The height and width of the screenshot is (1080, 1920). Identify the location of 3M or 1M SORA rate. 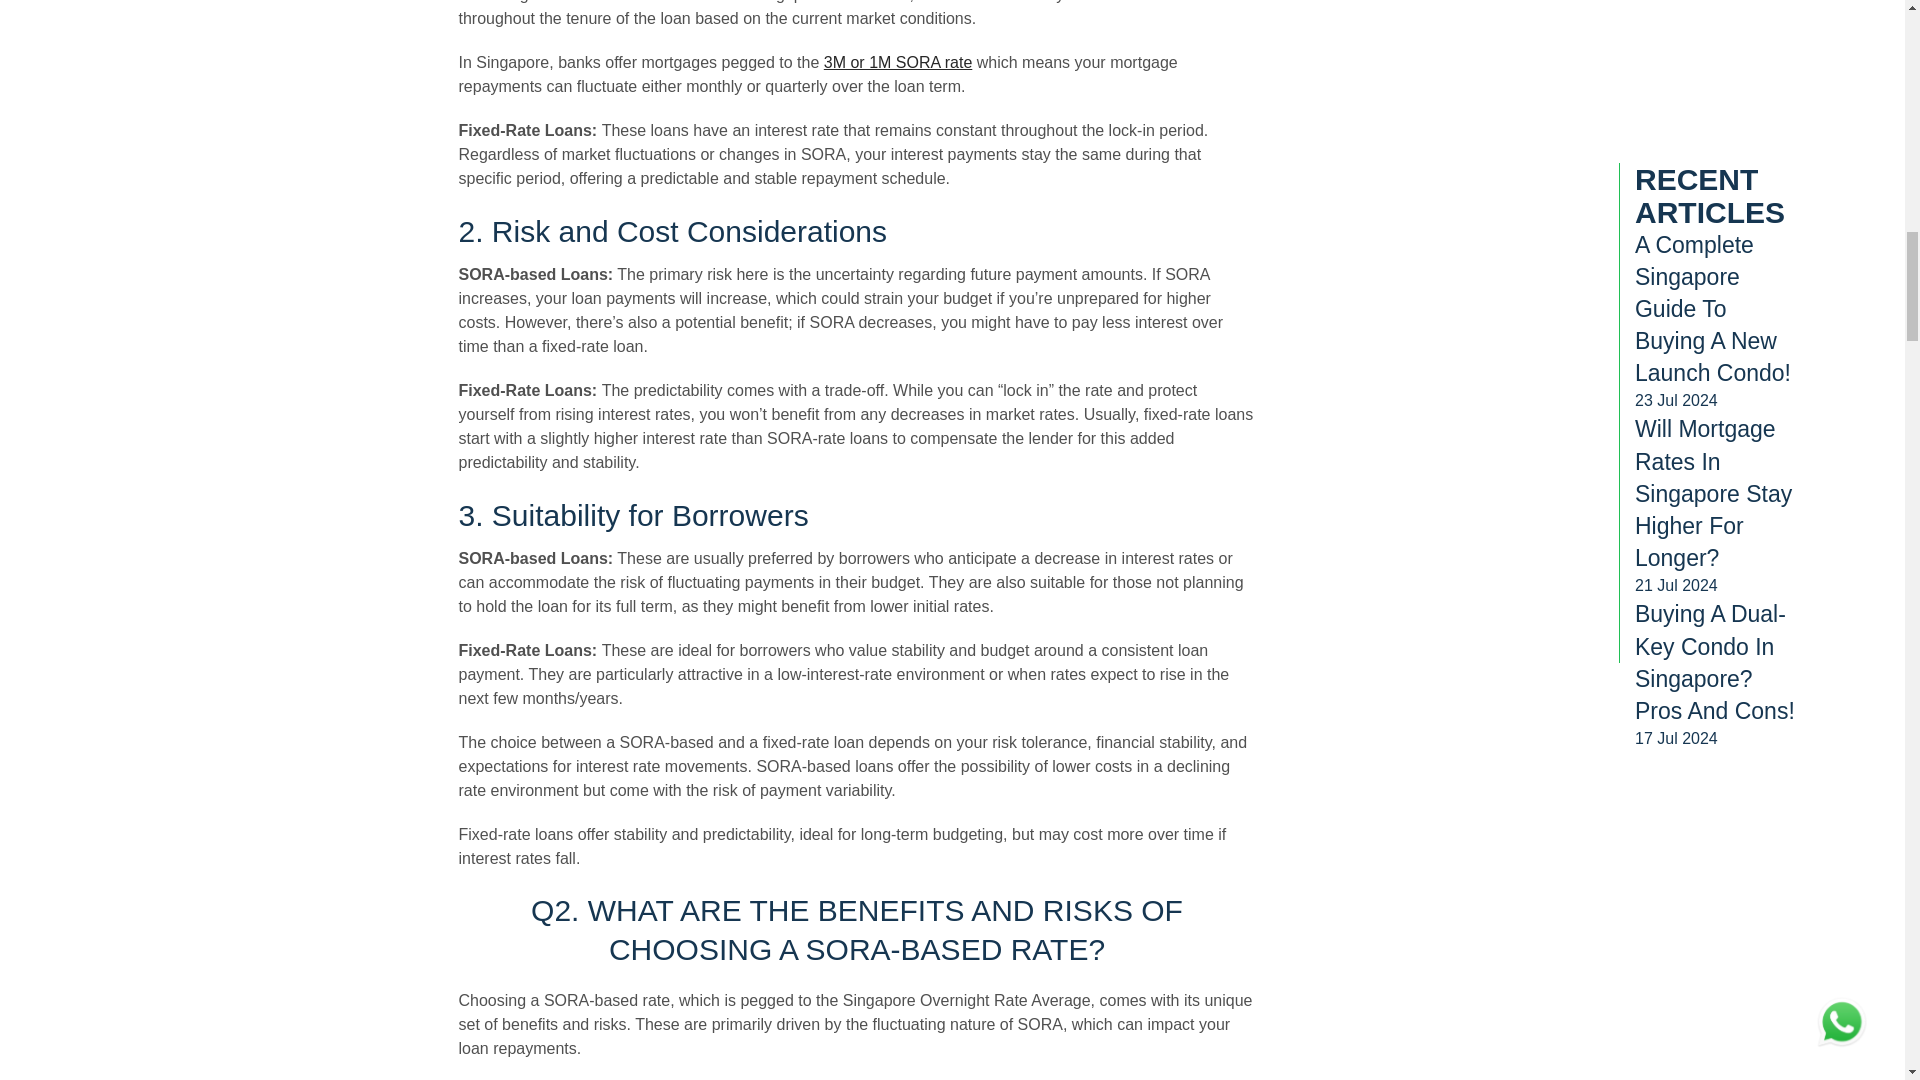
(898, 62).